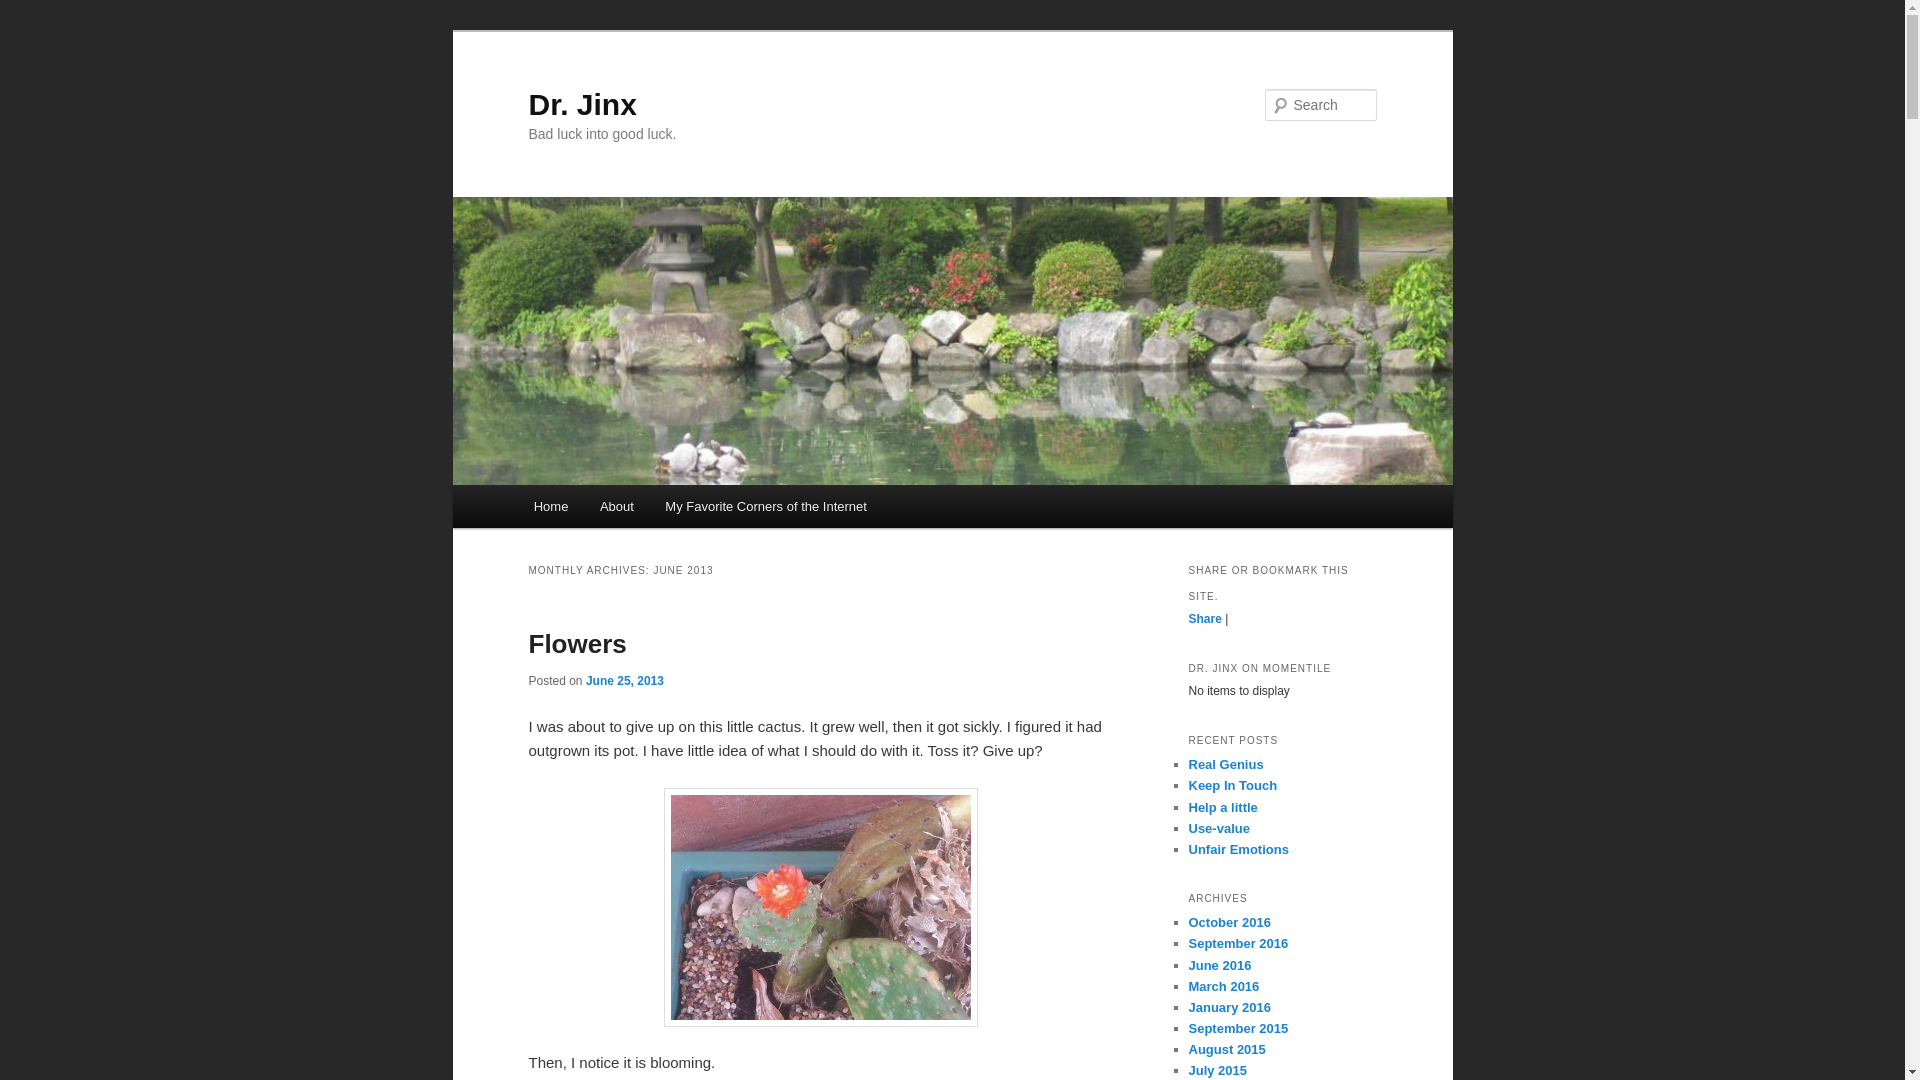 This screenshot has height=1080, width=1920. I want to click on Dr. Jinx, so click(582, 104).